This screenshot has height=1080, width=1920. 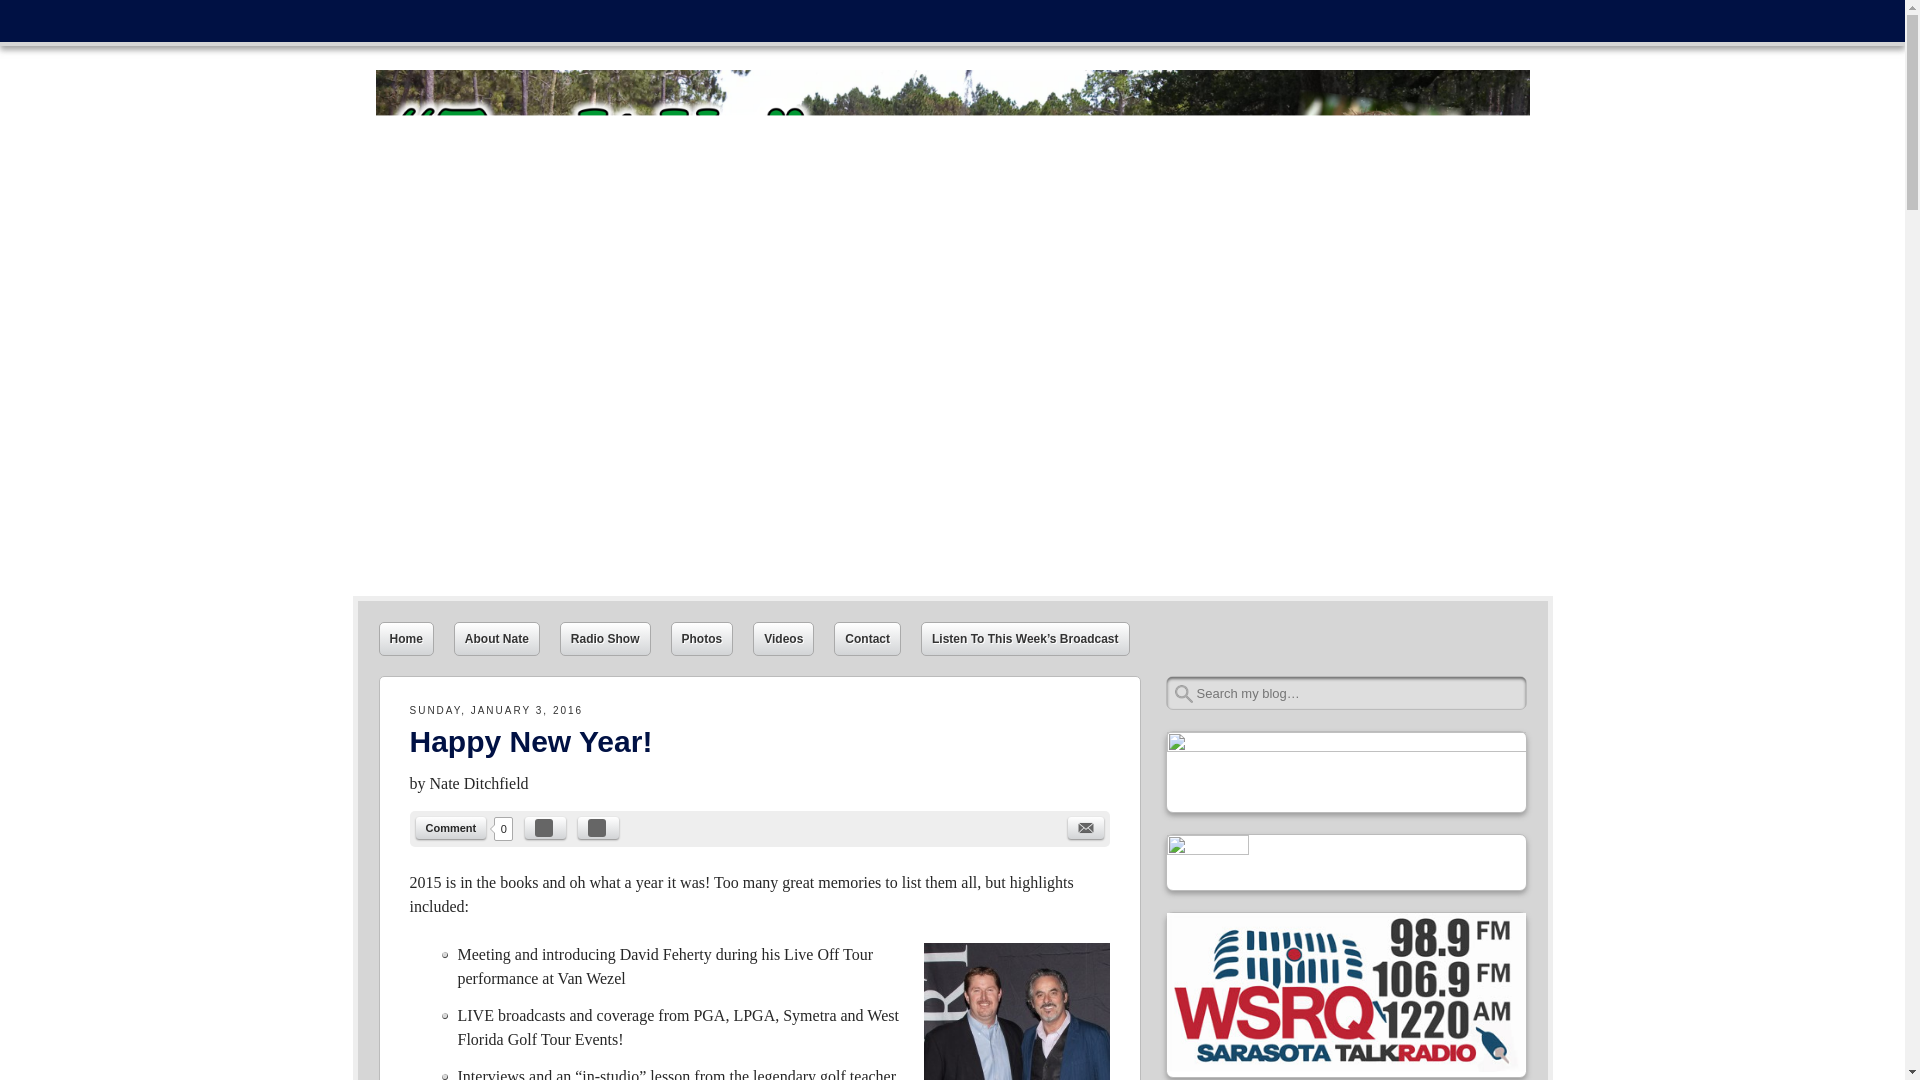 I want to click on Photos, so click(x=702, y=638).